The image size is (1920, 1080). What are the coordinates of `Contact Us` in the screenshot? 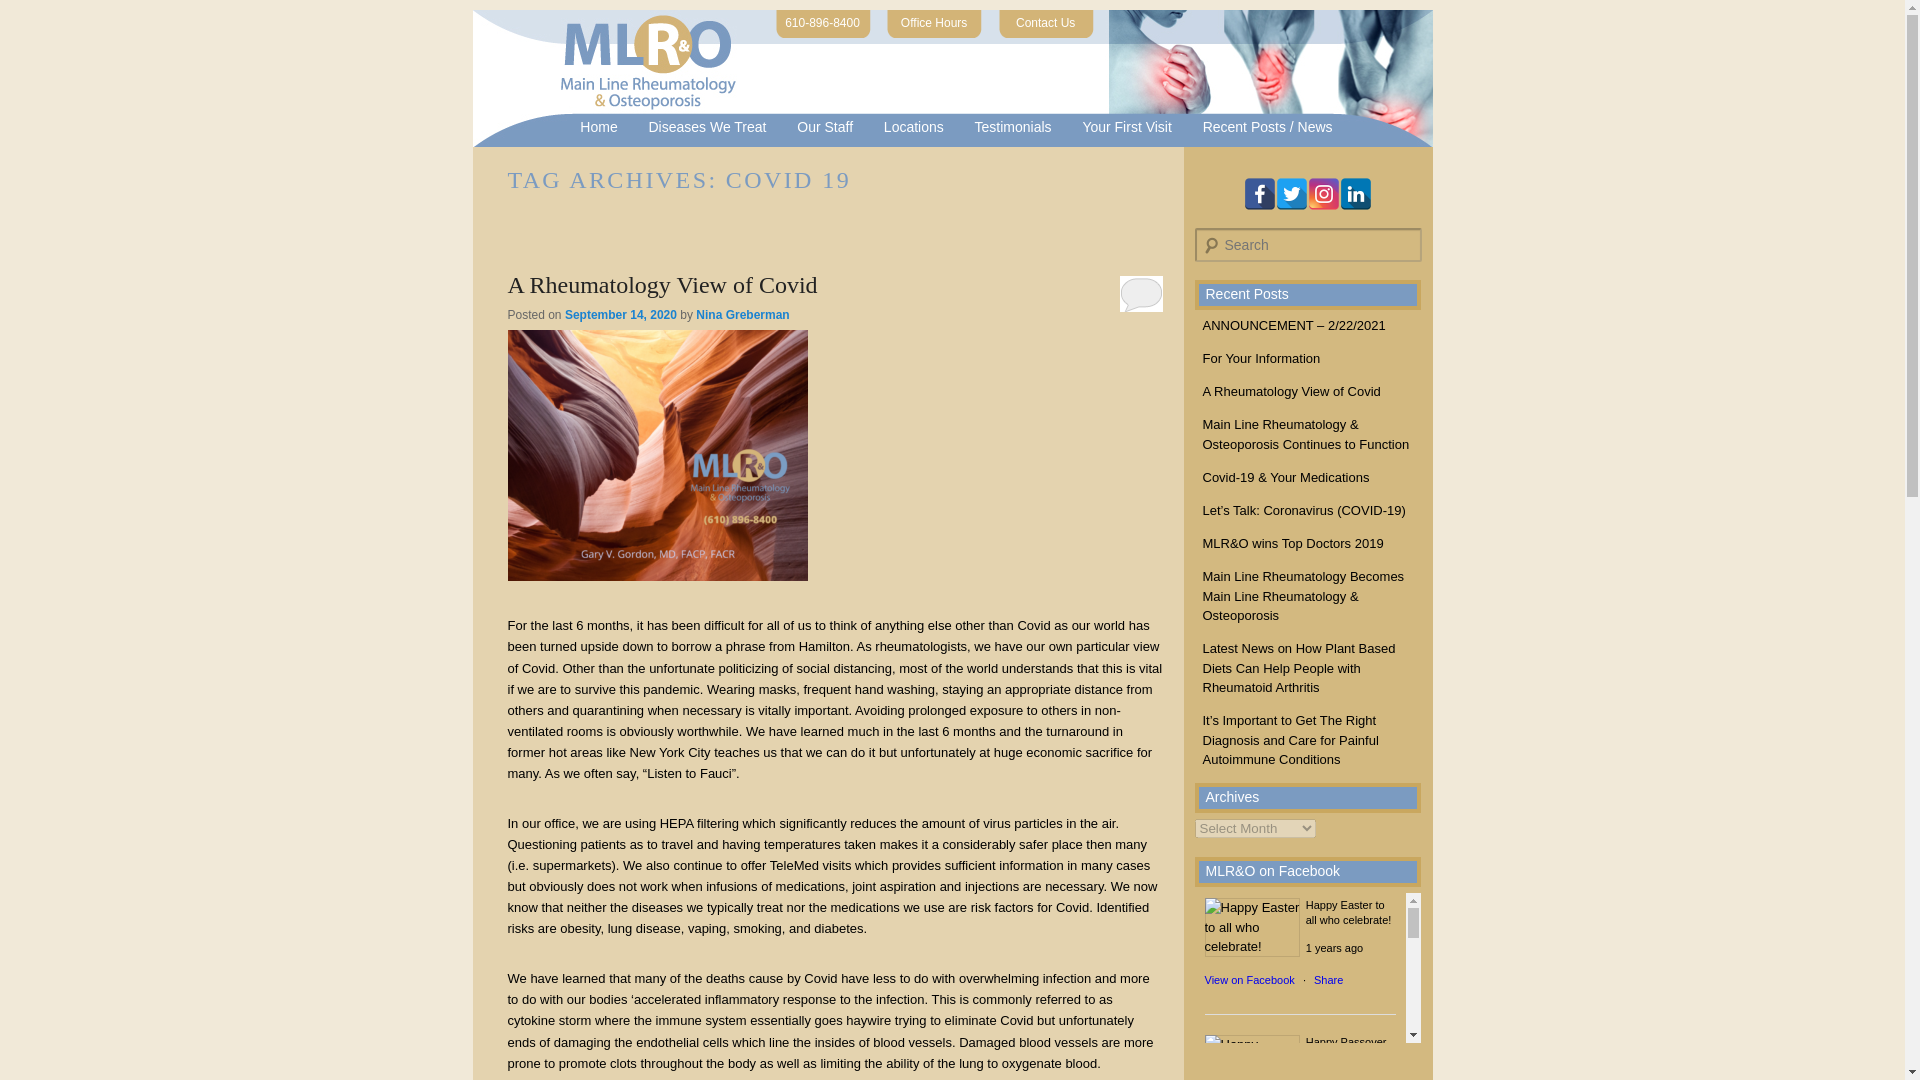 It's located at (1052, 23).